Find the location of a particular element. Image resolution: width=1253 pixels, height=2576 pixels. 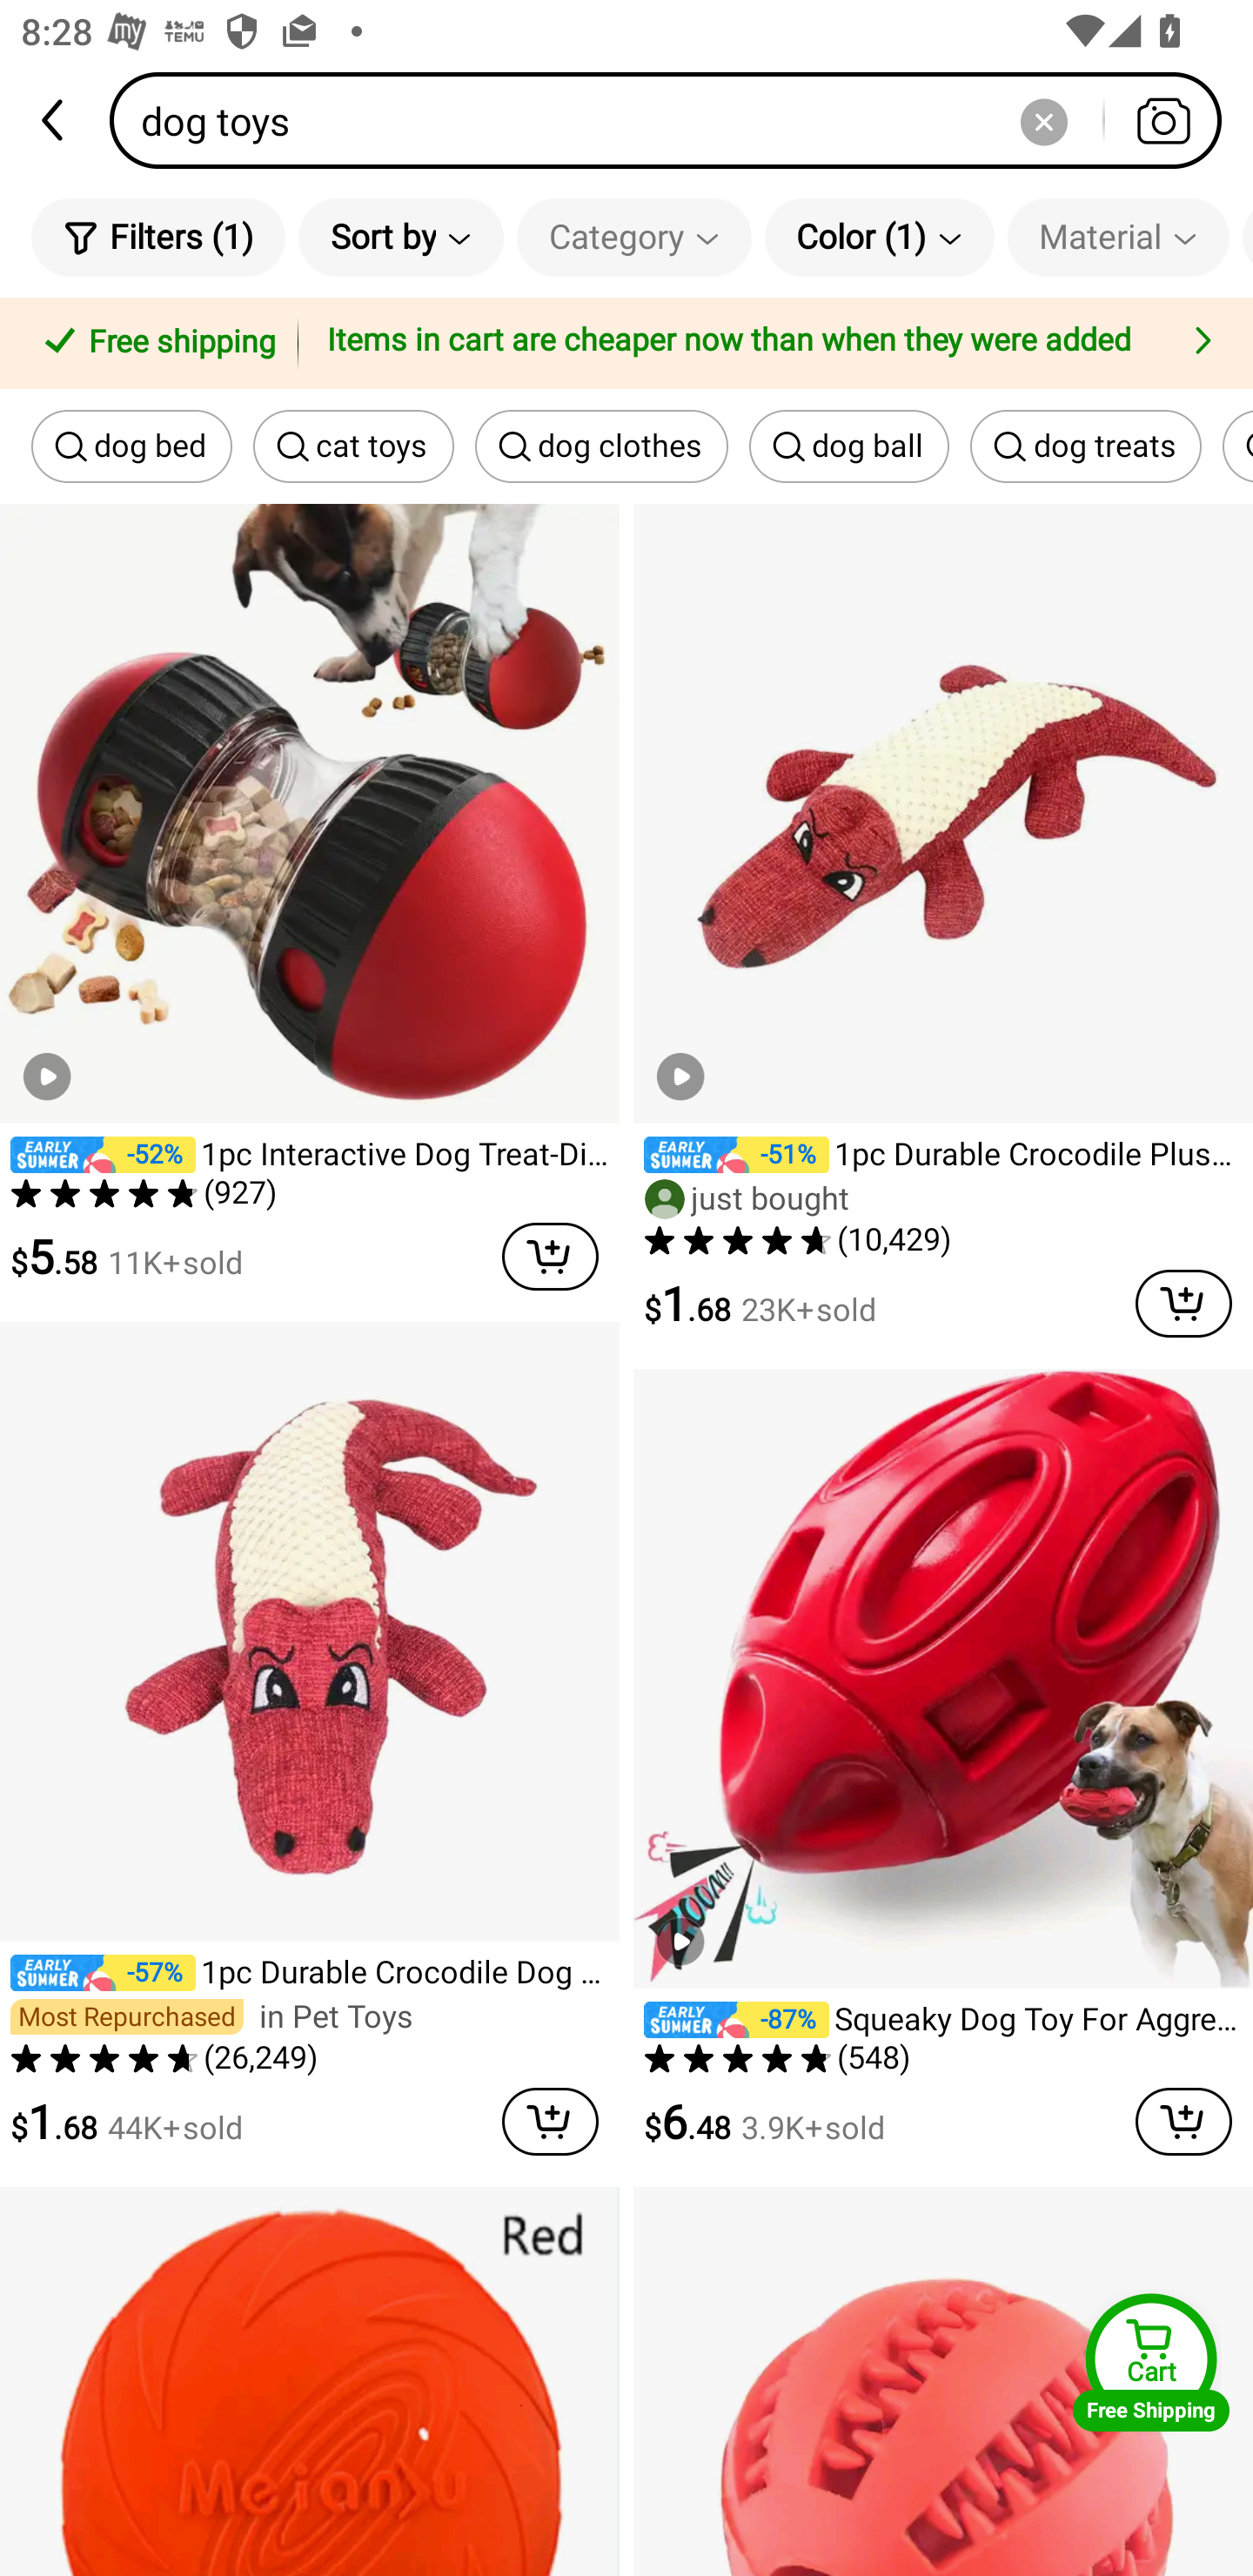

 Free shipping is located at coordinates (154, 344).